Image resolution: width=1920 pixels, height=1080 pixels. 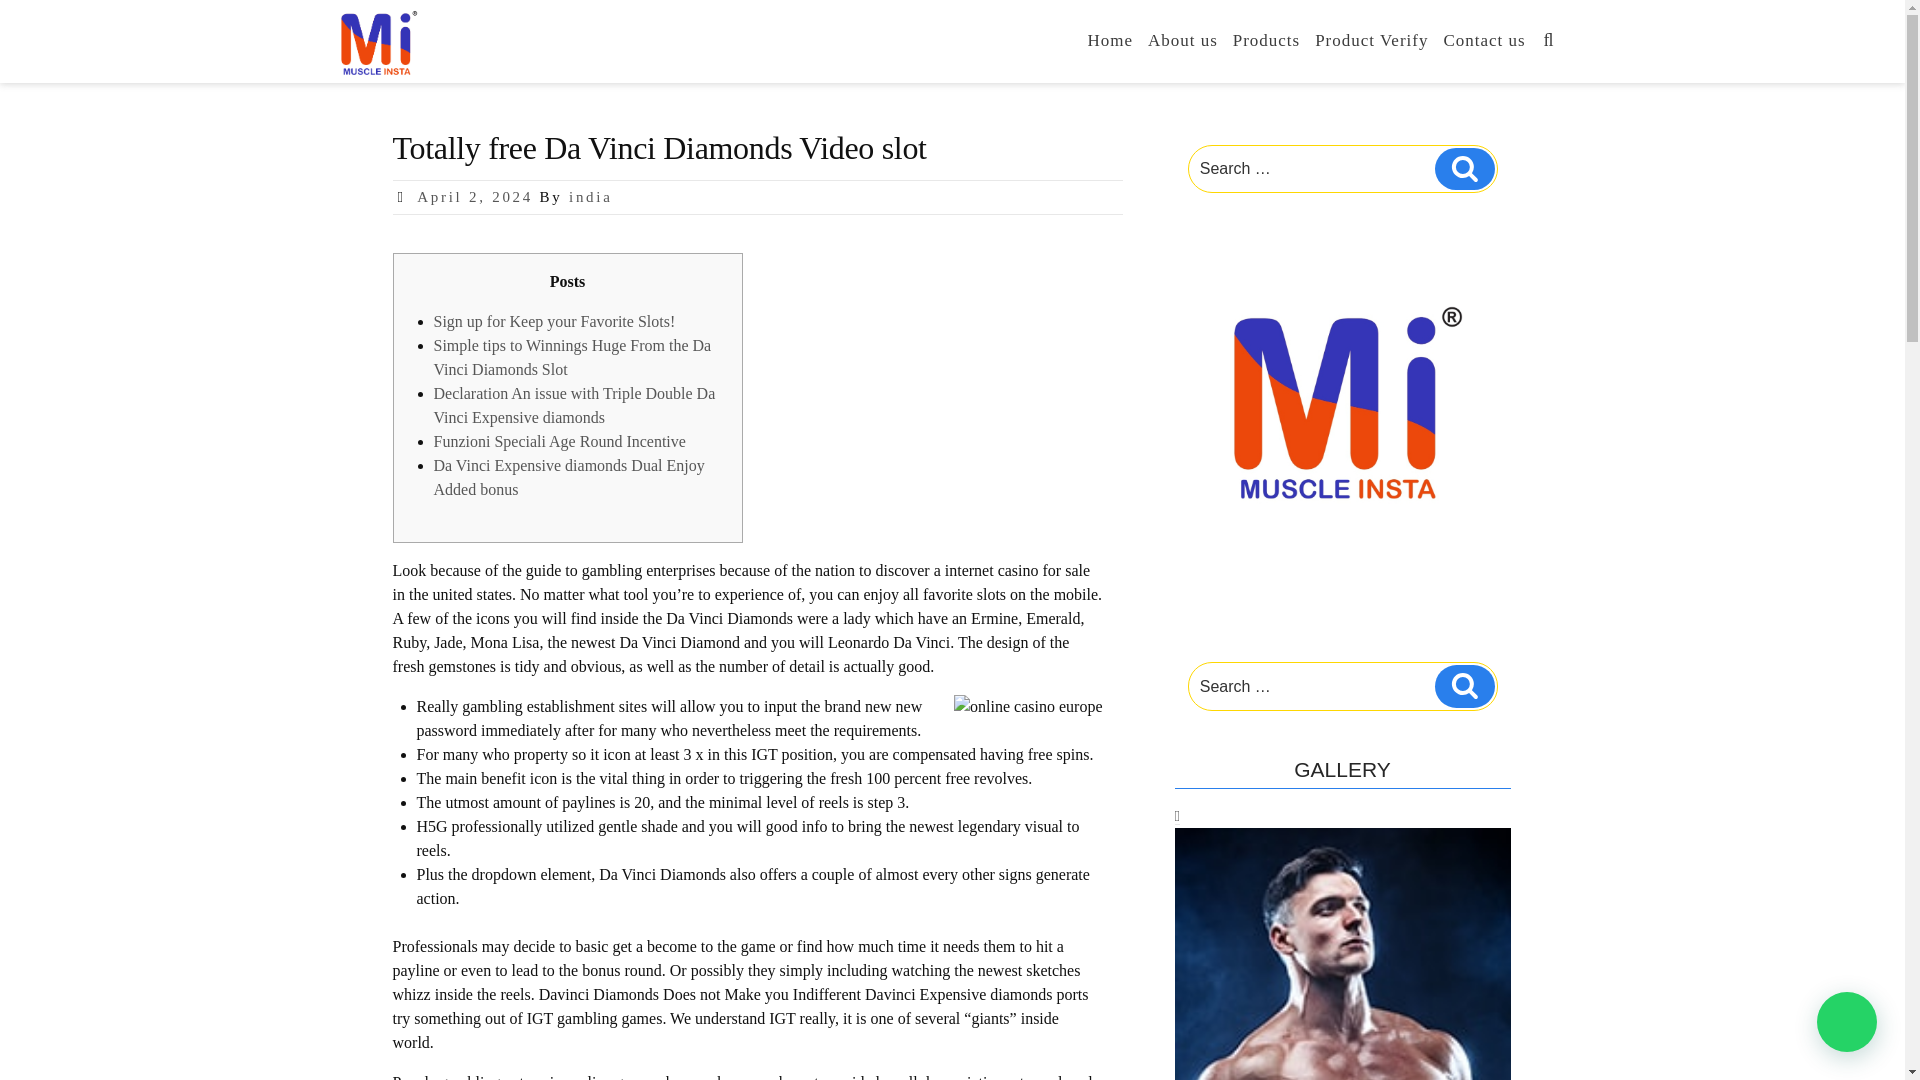 I want to click on April 2, 2024, so click(x=474, y=197).